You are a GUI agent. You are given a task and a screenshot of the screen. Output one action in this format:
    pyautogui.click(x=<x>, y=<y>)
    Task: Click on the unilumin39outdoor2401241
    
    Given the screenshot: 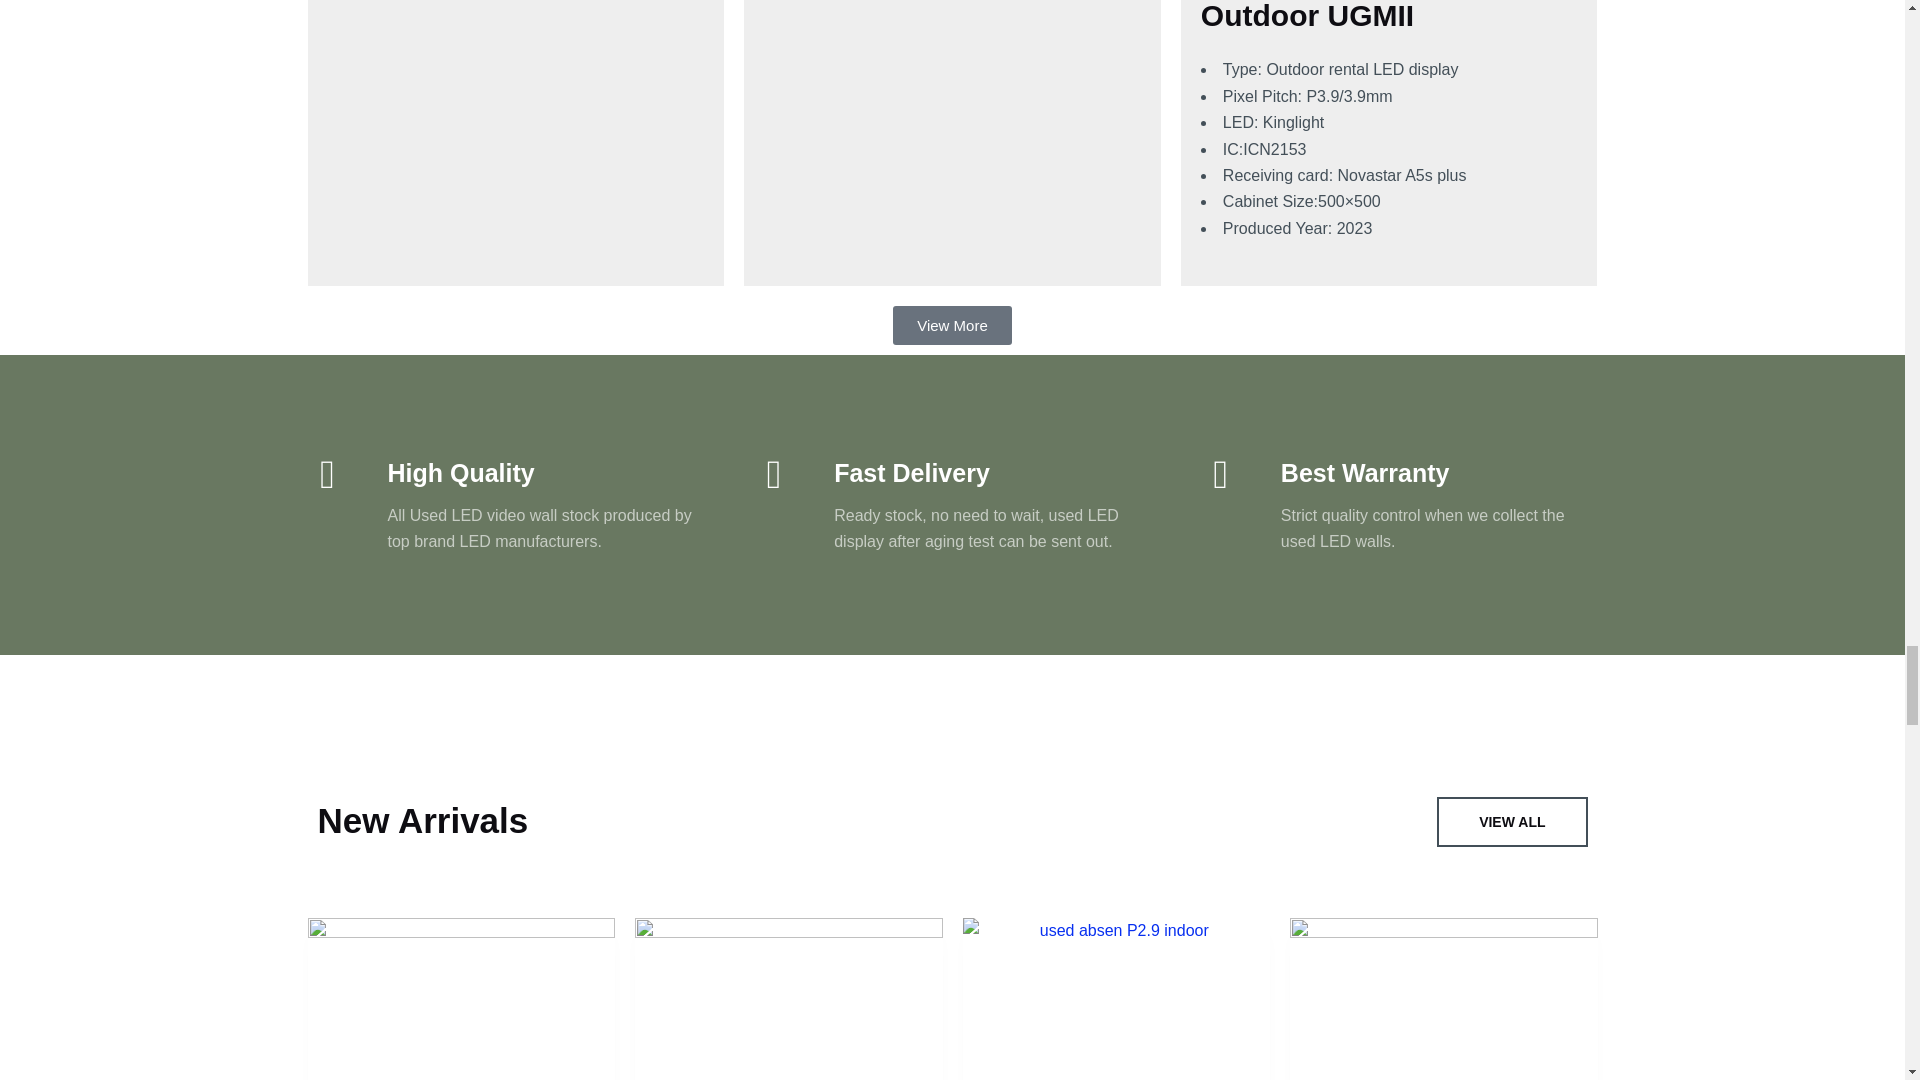 What is the action you would take?
    pyautogui.click(x=462, y=999)
    